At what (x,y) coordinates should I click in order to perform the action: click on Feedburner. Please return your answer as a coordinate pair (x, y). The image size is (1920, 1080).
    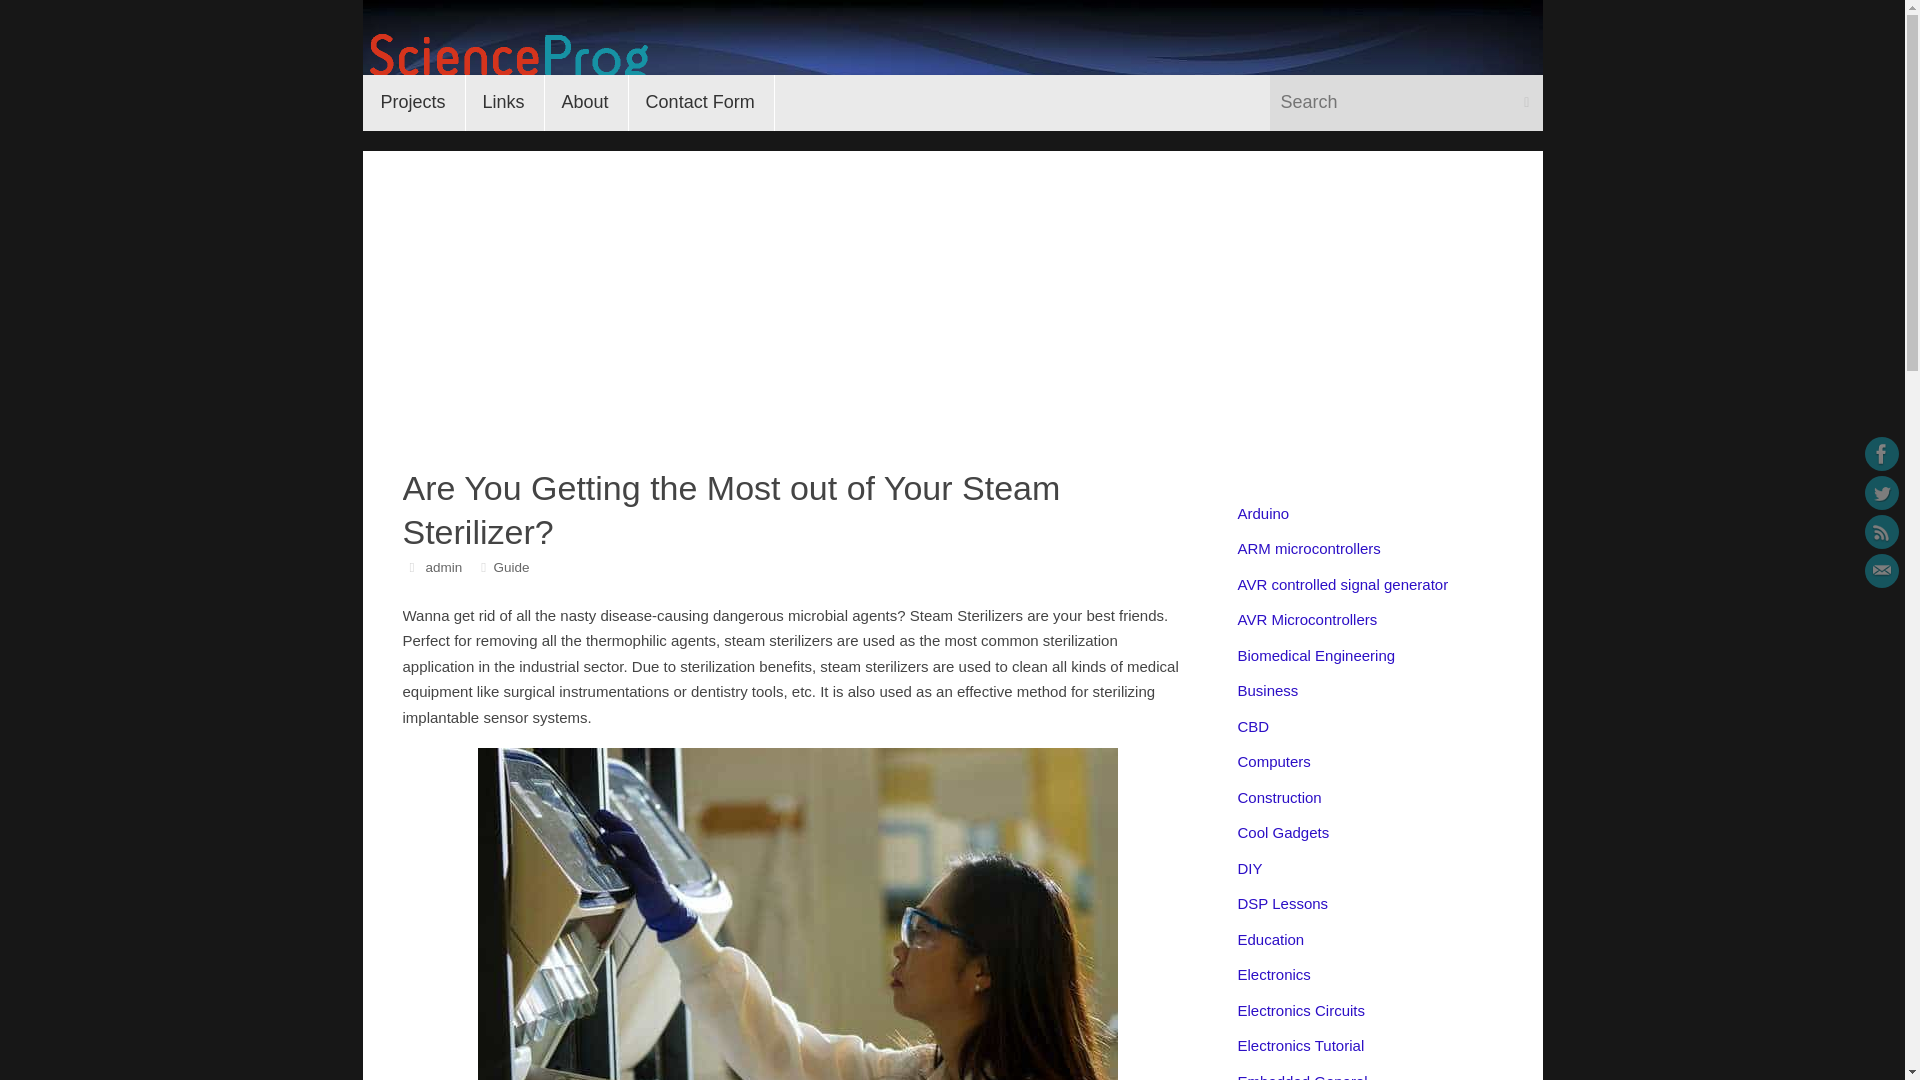
    Looking at the image, I should click on (1881, 532).